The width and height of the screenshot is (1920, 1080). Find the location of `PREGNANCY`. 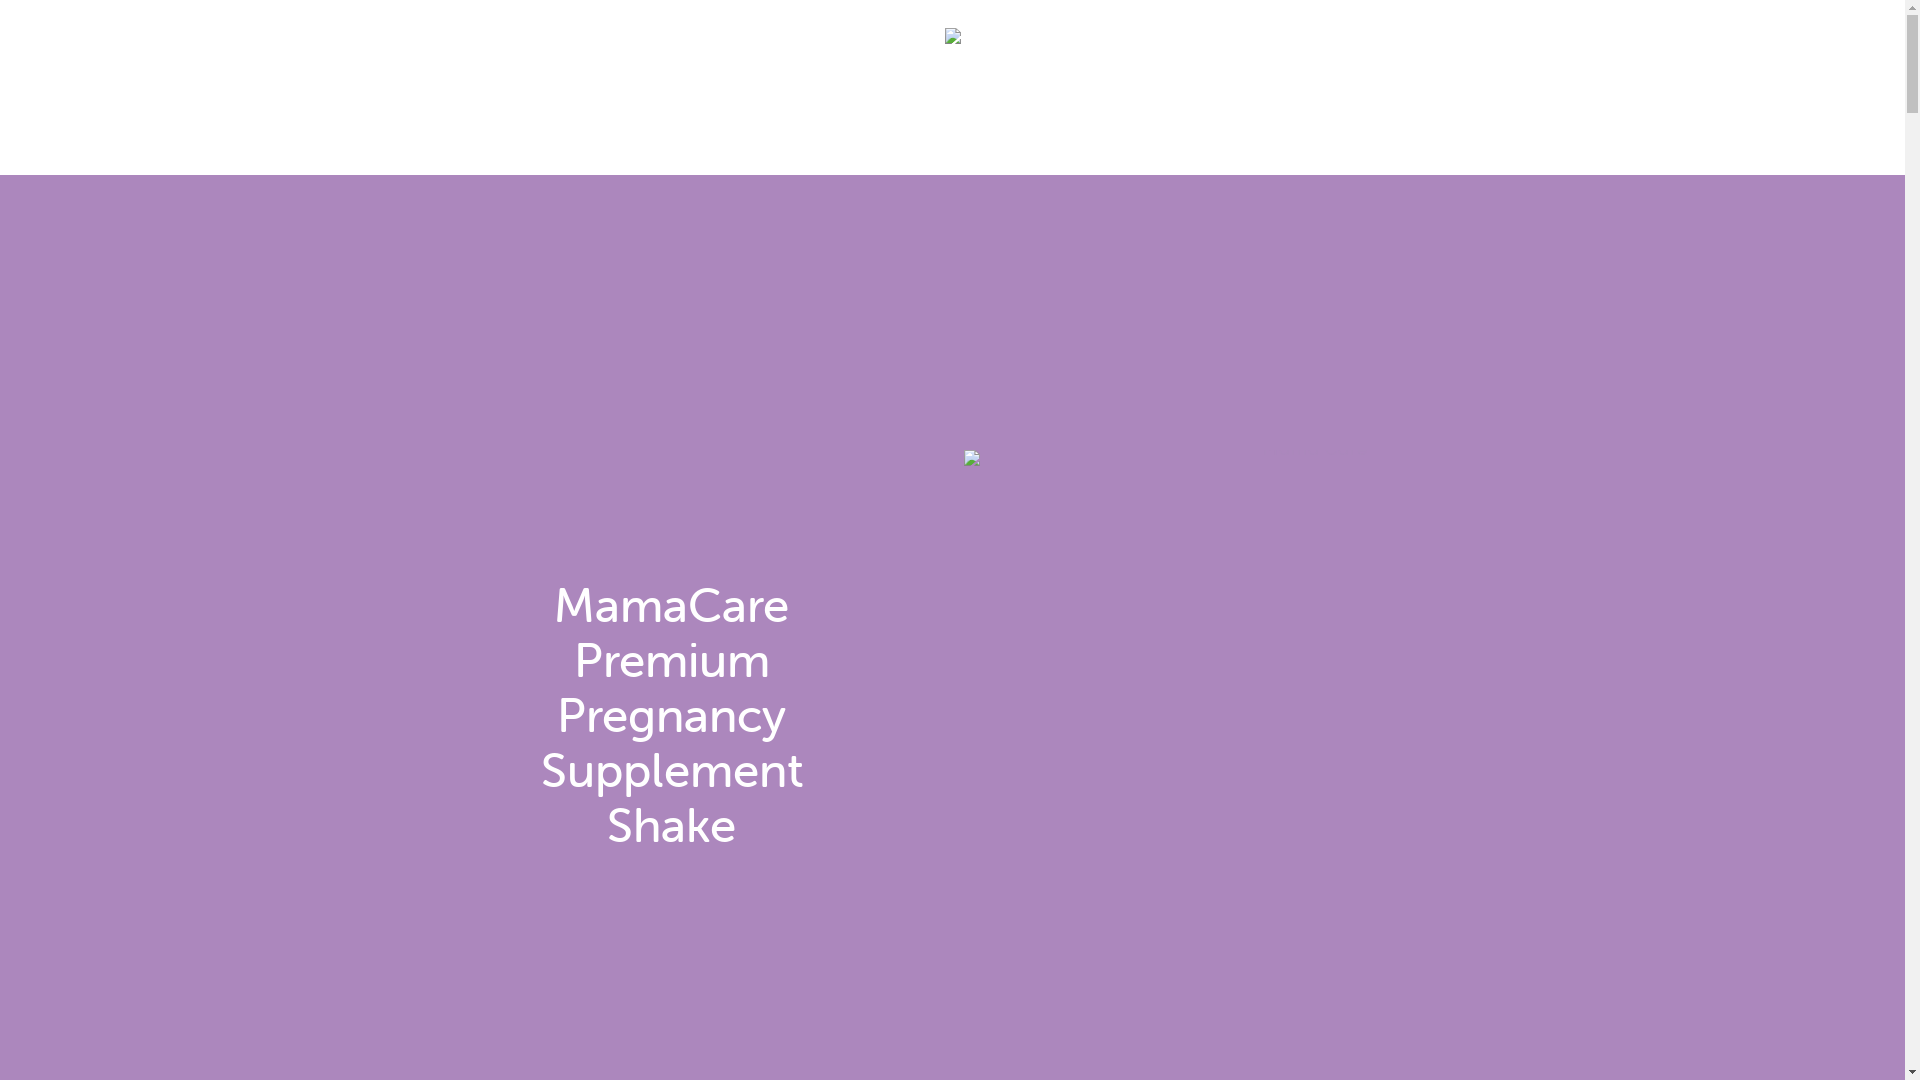

PREGNANCY is located at coordinates (698, 139).